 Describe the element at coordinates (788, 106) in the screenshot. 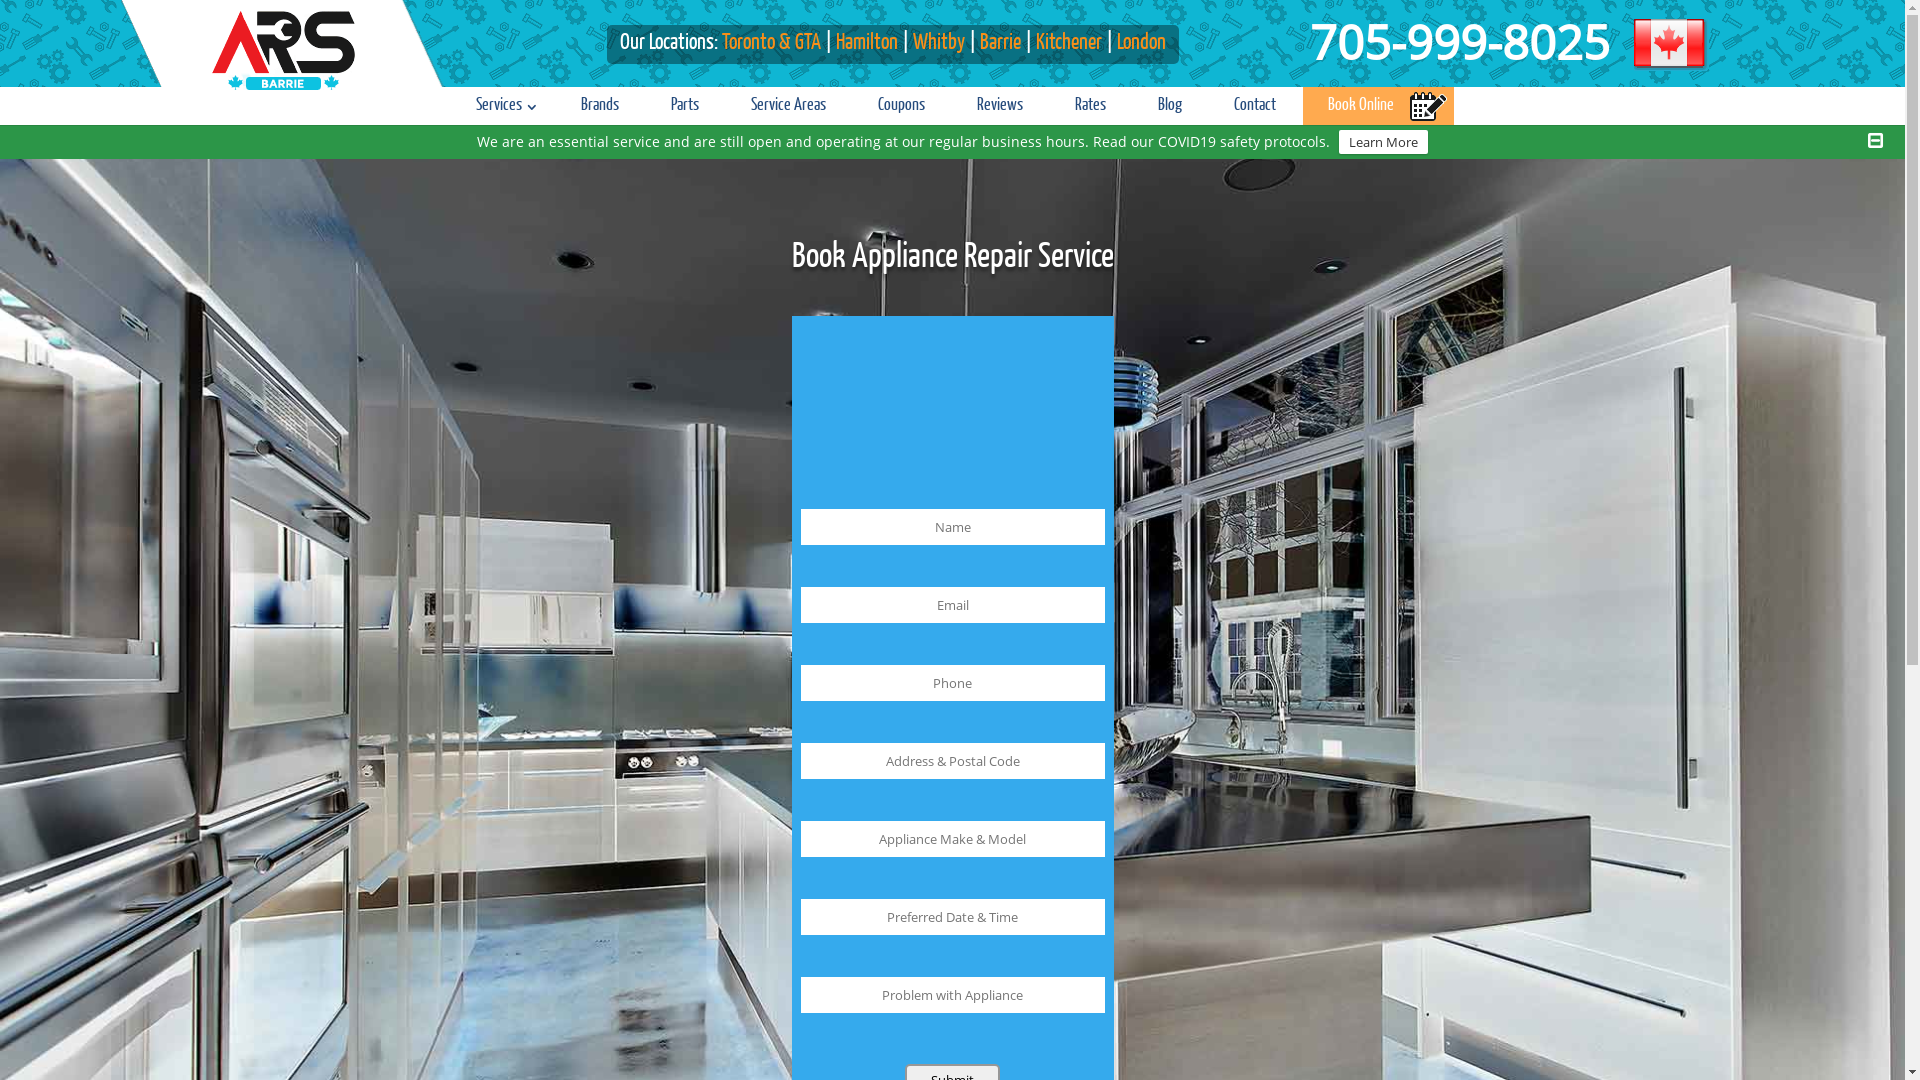

I see `Service Areas` at that location.